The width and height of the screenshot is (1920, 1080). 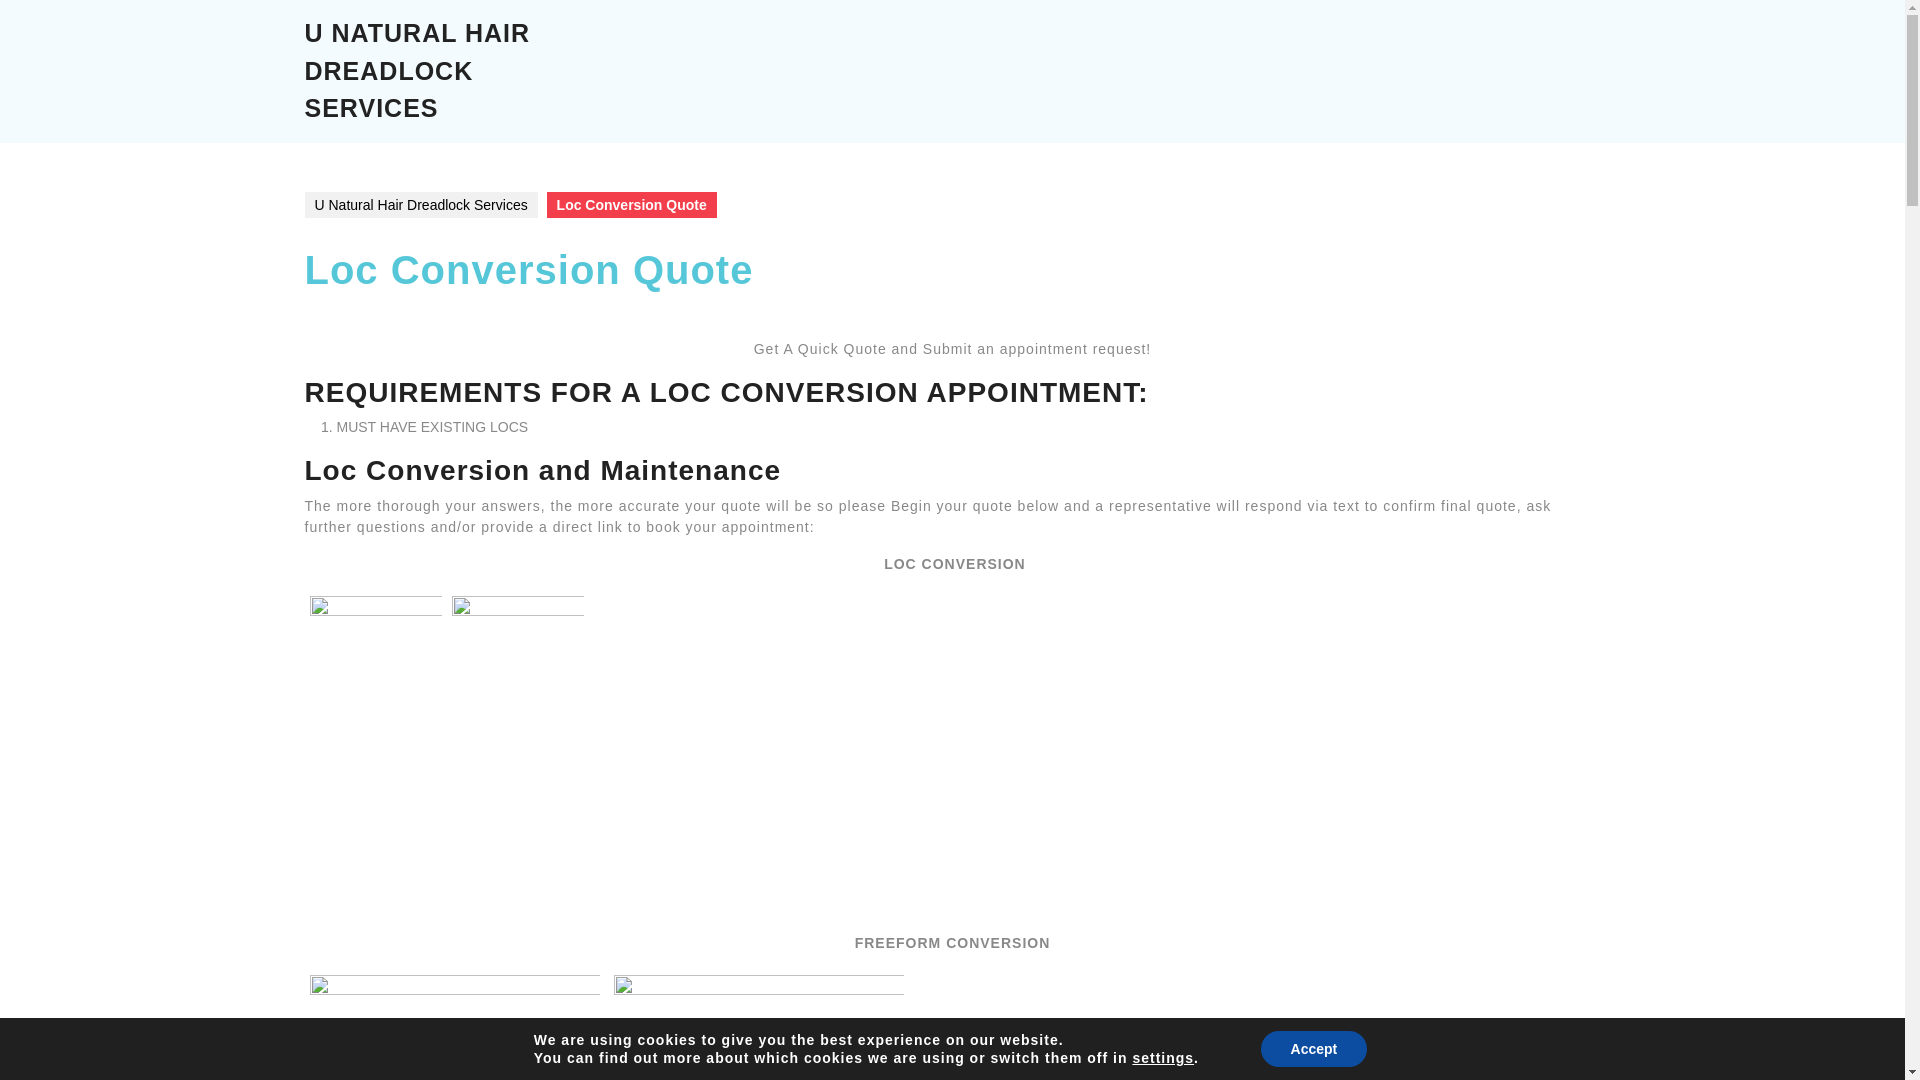 What do you see at coordinates (416, 70) in the screenshot?
I see `U NATURAL HAIR DREADLOCK SERVICES` at bounding box center [416, 70].